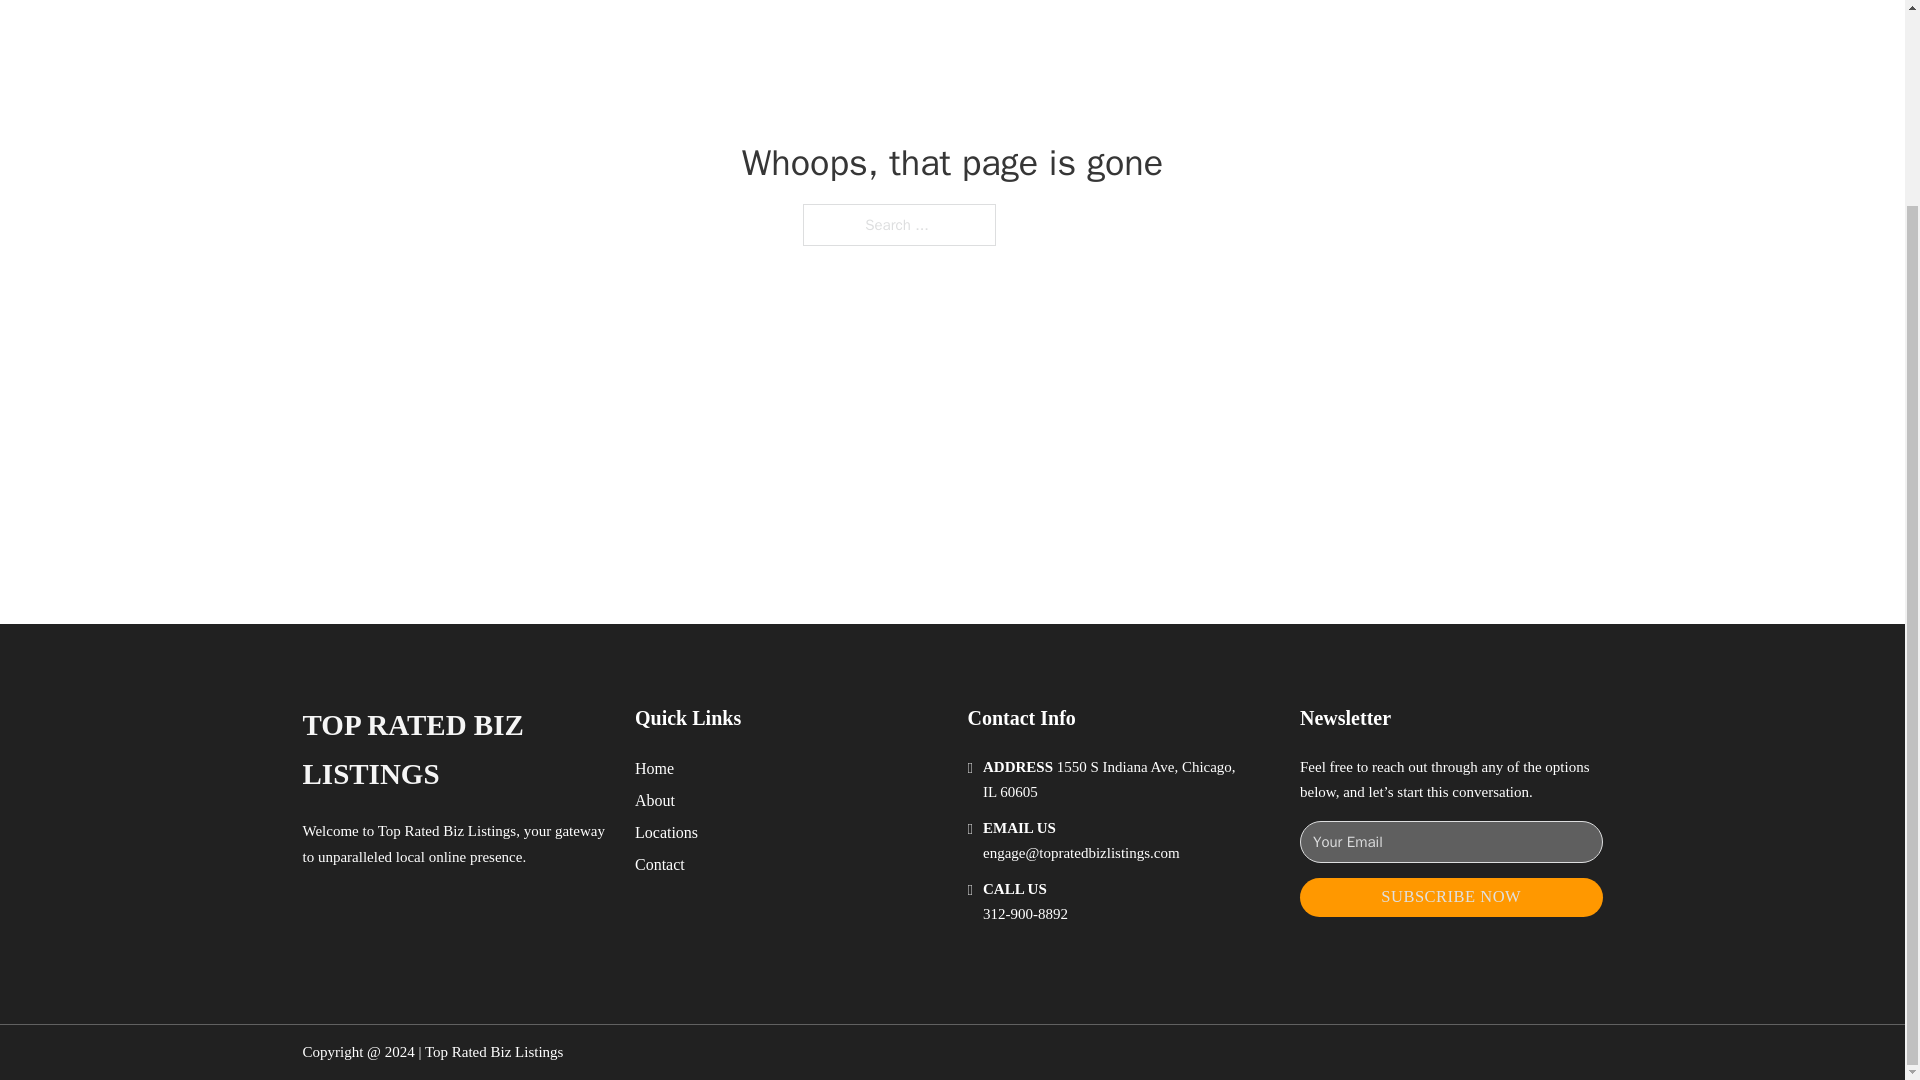  What do you see at coordinates (1451, 897) in the screenshot?
I see `SUBSCRIBE NOW` at bounding box center [1451, 897].